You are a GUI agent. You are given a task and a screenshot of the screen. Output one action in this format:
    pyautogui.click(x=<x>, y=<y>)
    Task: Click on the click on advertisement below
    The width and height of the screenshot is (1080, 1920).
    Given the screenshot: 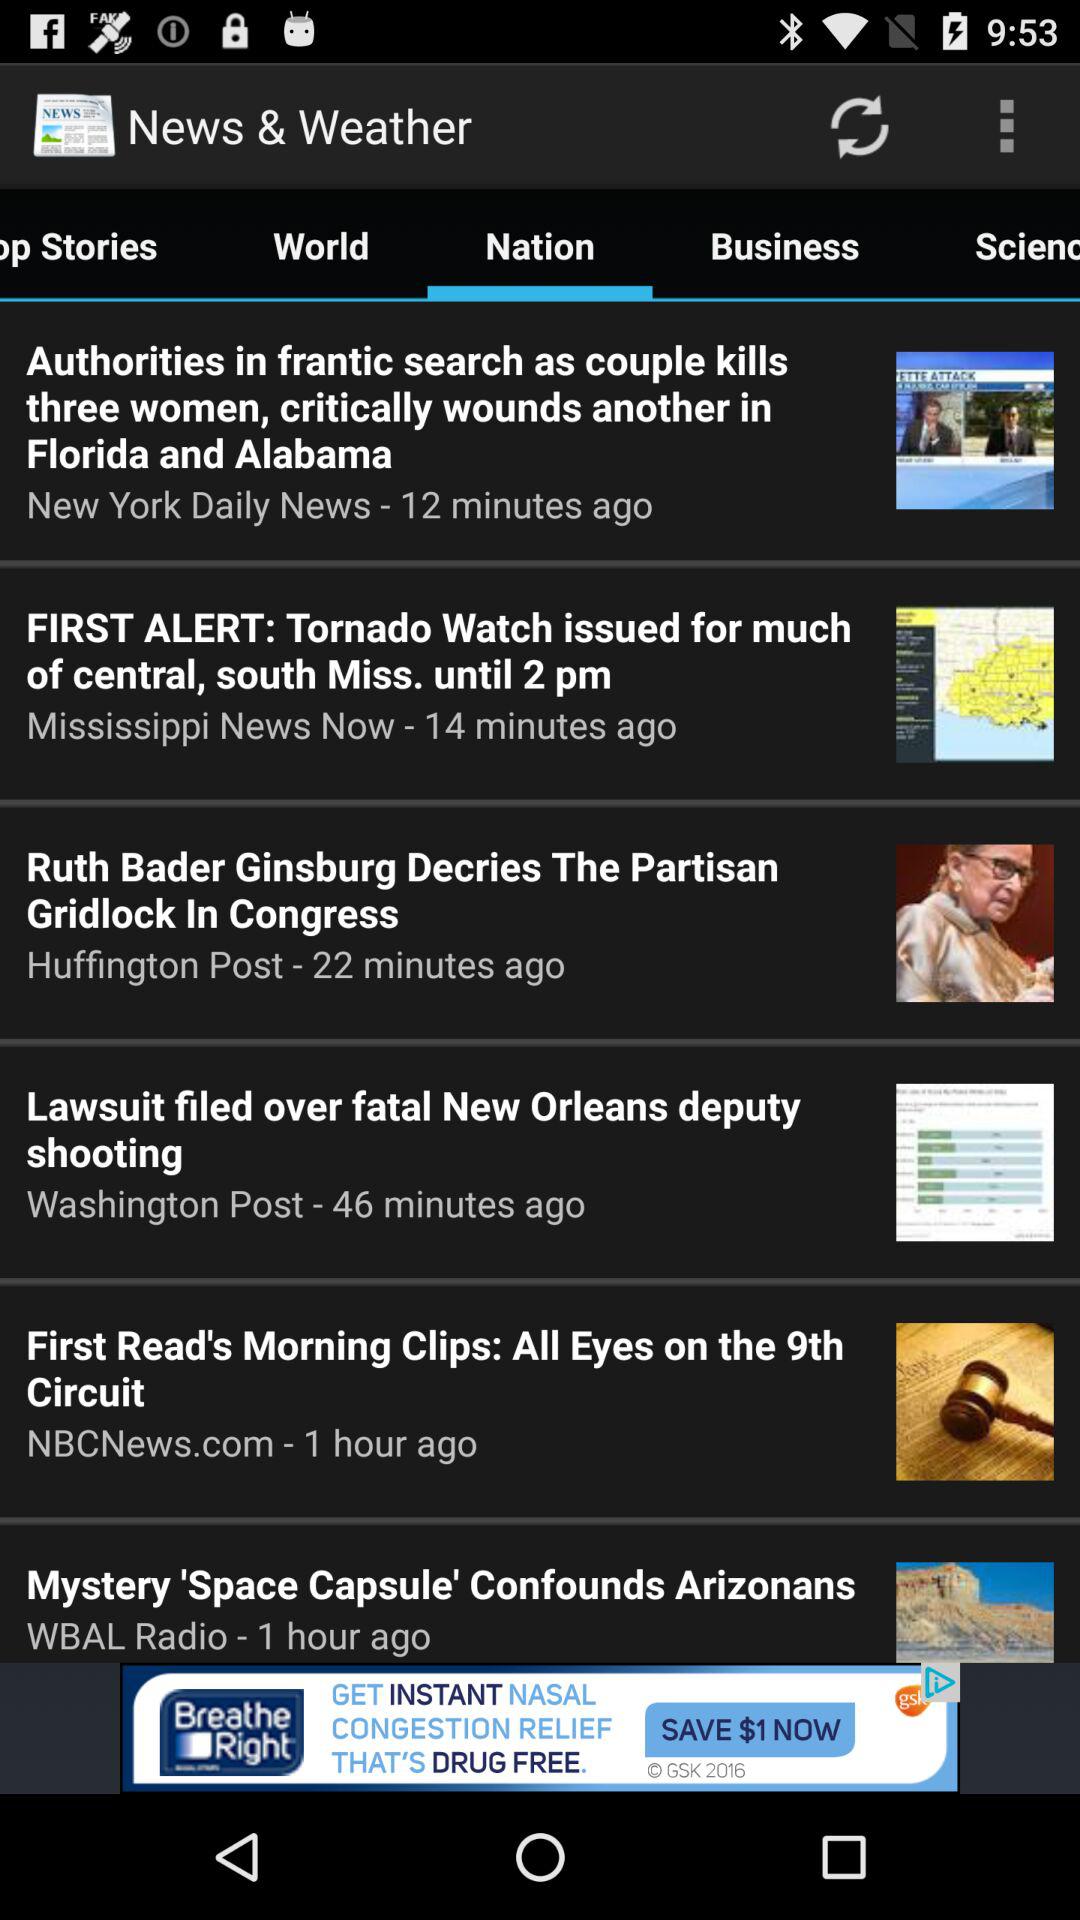 What is the action you would take?
    pyautogui.click(x=540, y=1728)
    